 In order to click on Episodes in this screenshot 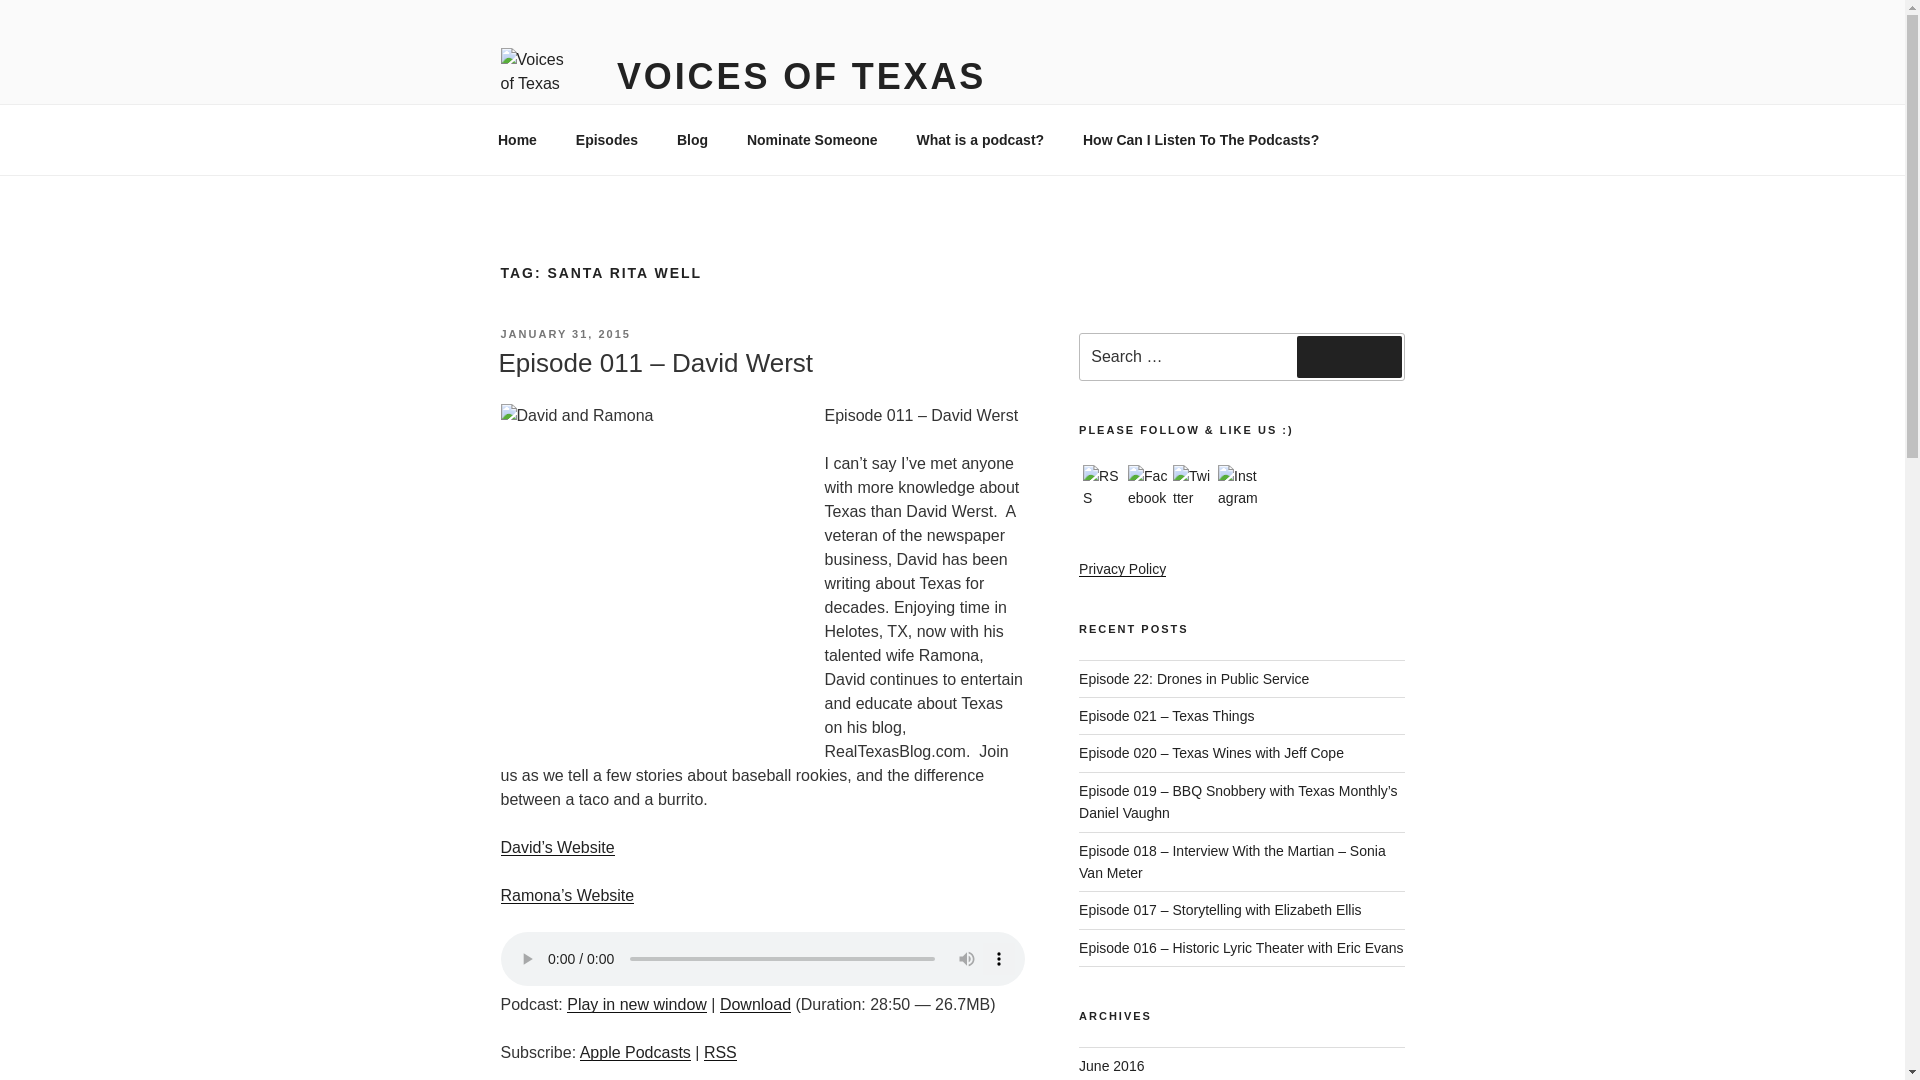, I will do `click(606, 140)`.